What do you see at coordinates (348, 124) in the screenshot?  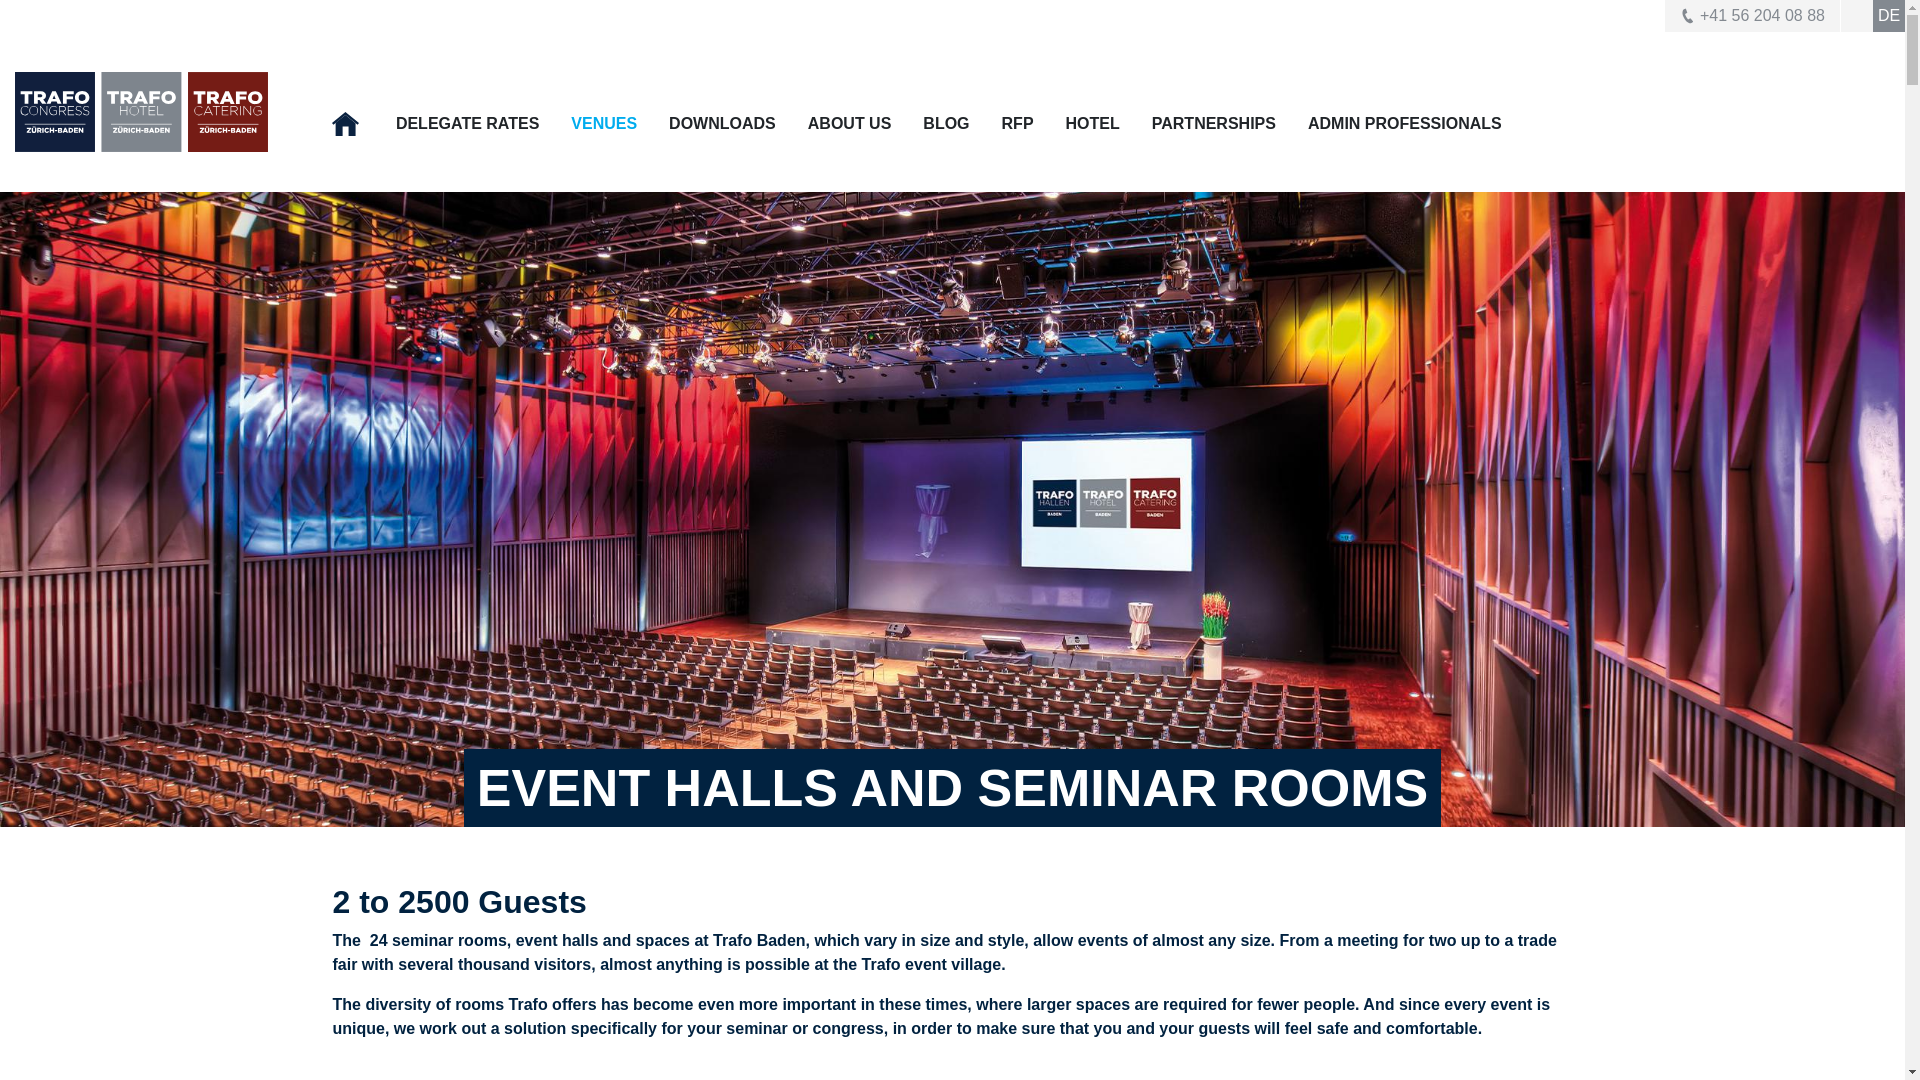 I see `HOME` at bounding box center [348, 124].